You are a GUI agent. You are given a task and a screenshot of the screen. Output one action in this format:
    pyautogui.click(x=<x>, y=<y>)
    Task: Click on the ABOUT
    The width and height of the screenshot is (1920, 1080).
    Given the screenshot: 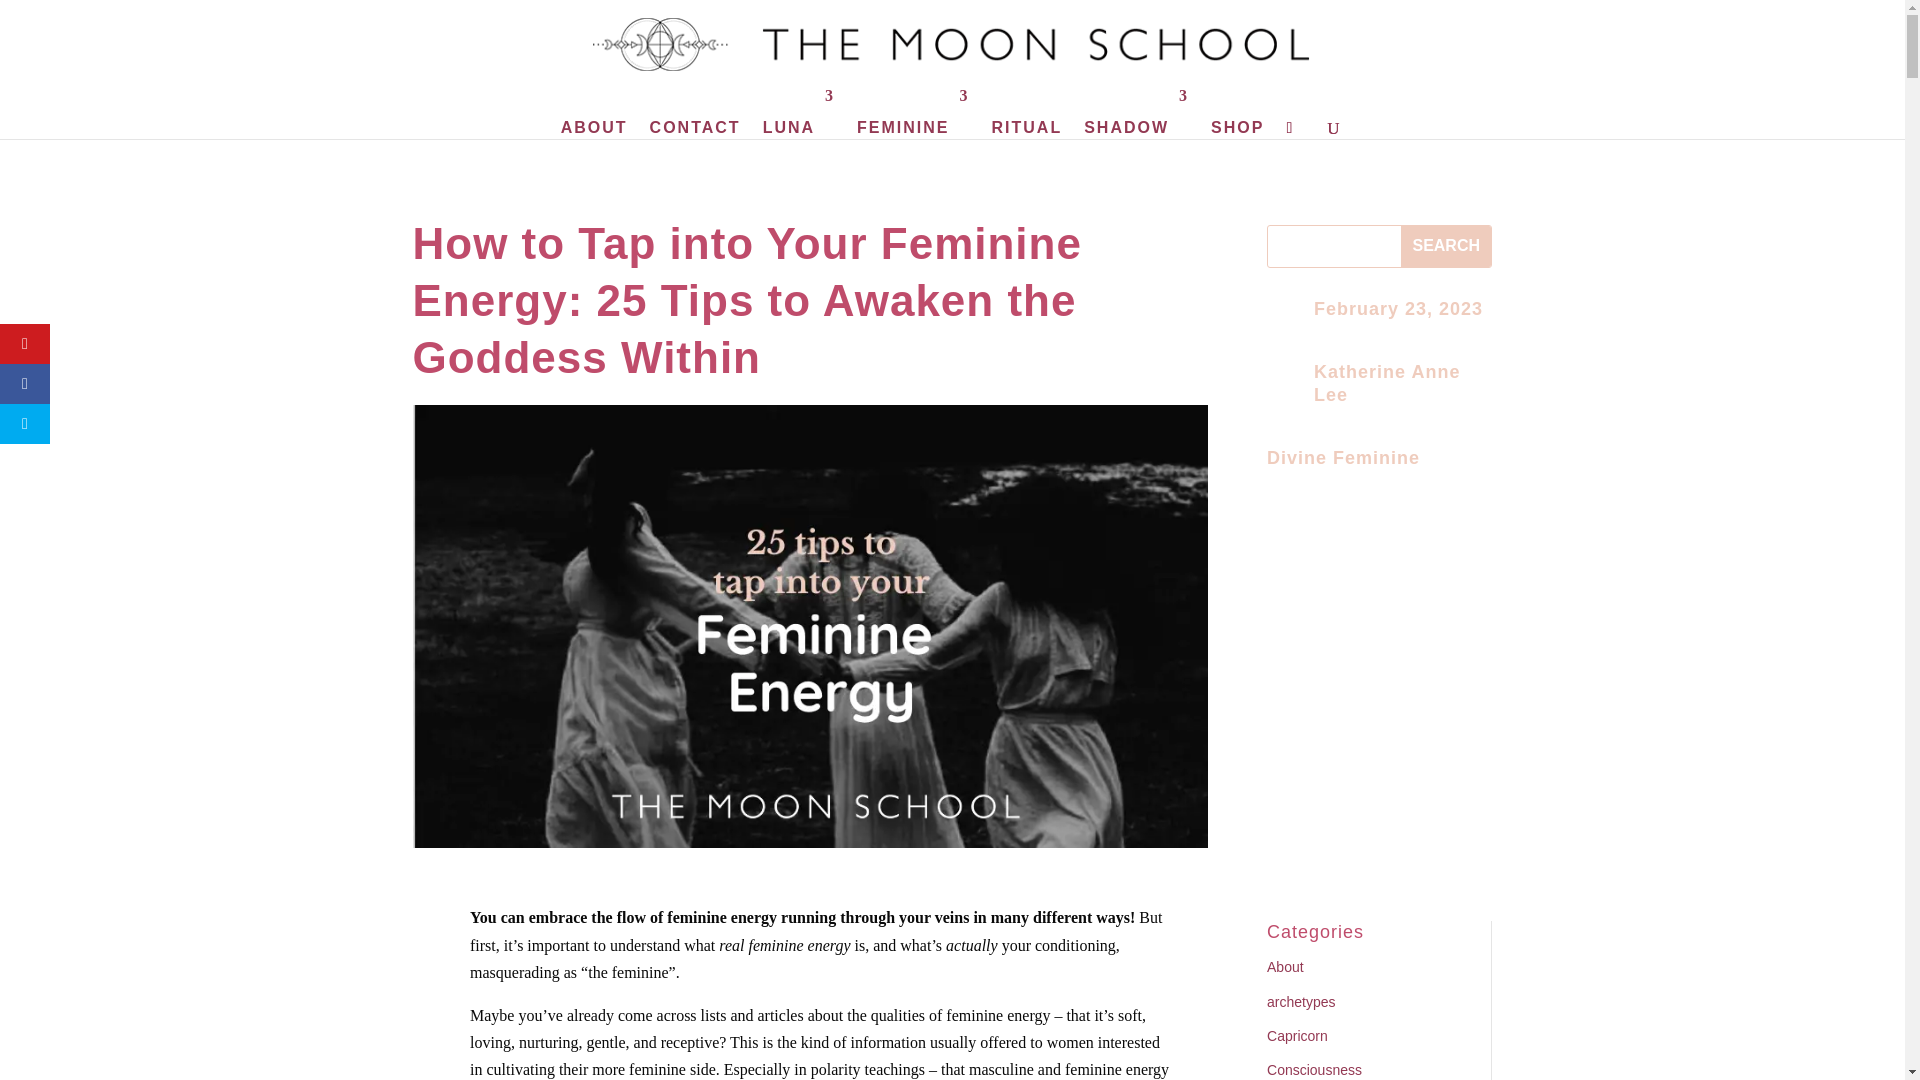 What is the action you would take?
    pyautogui.click(x=594, y=112)
    